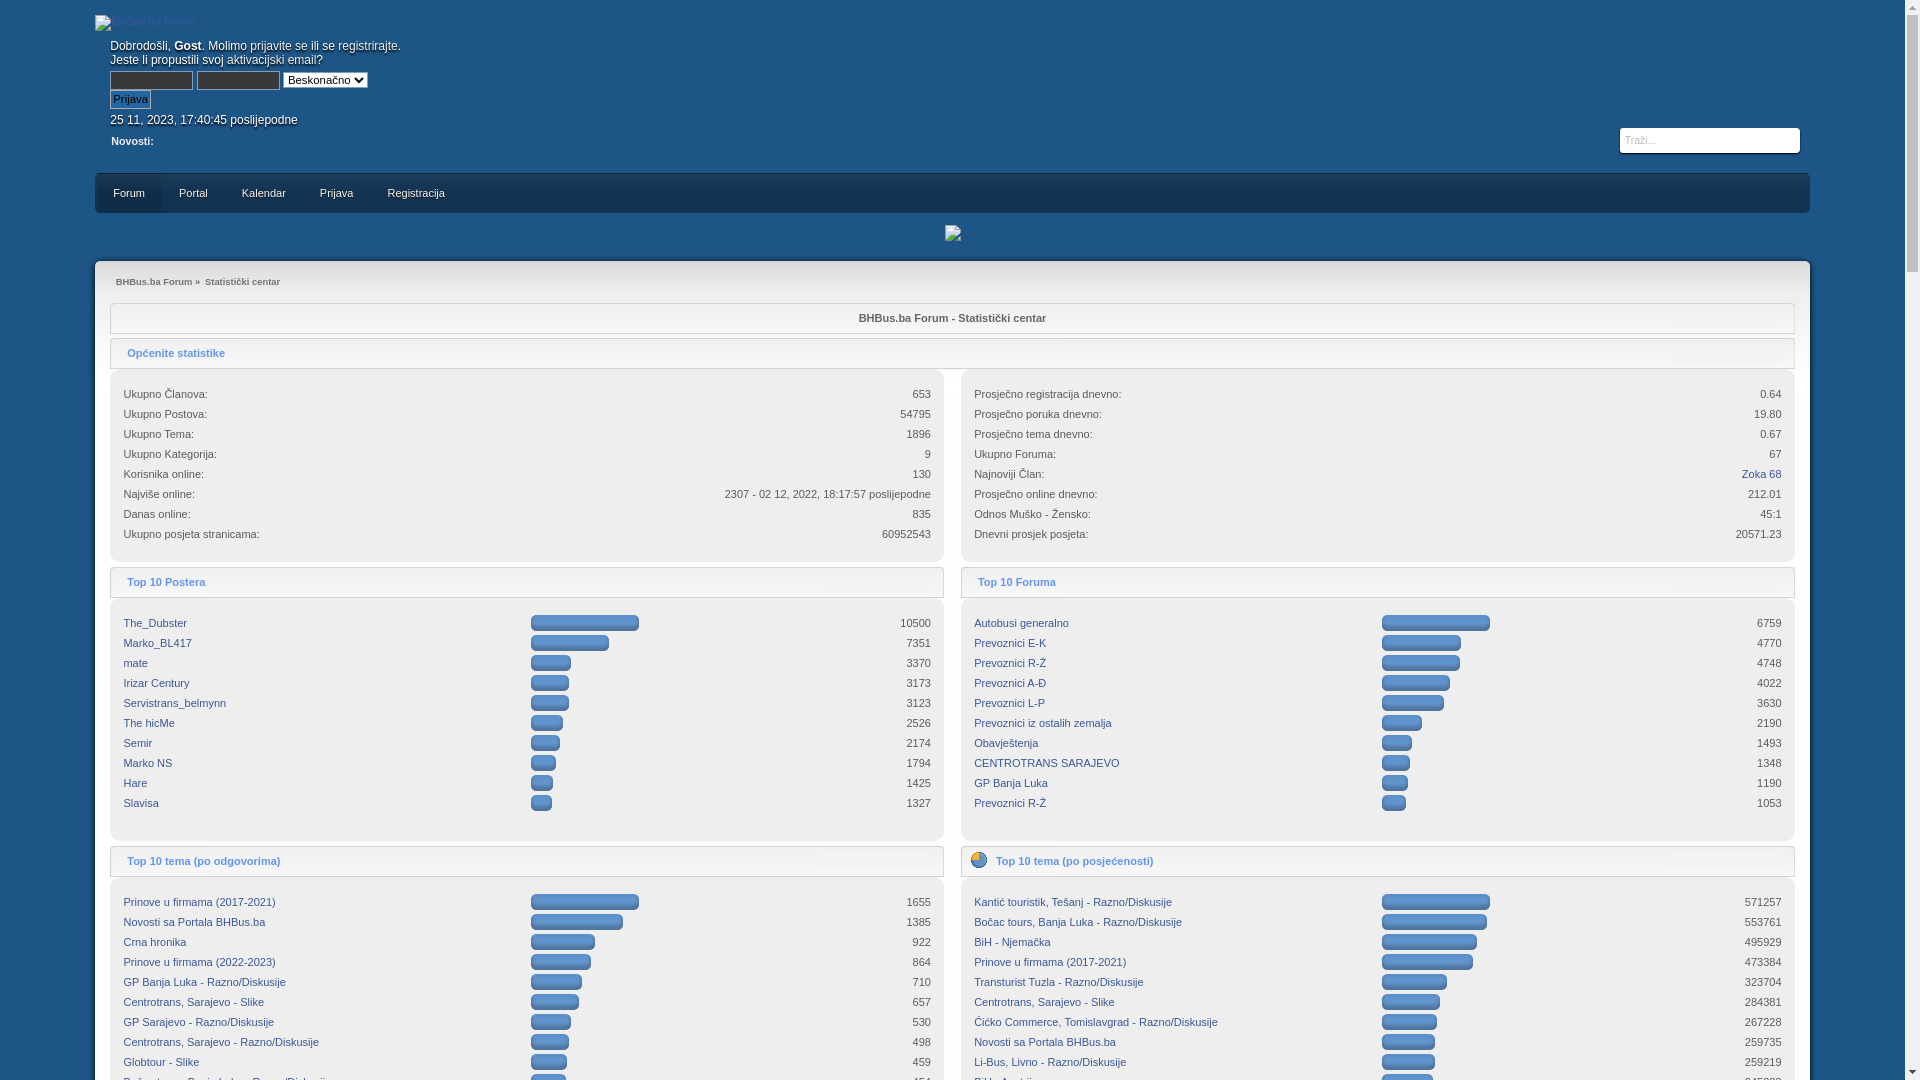 Image resolution: width=1920 pixels, height=1080 pixels. I want to click on Marko_BL417, so click(157, 643).